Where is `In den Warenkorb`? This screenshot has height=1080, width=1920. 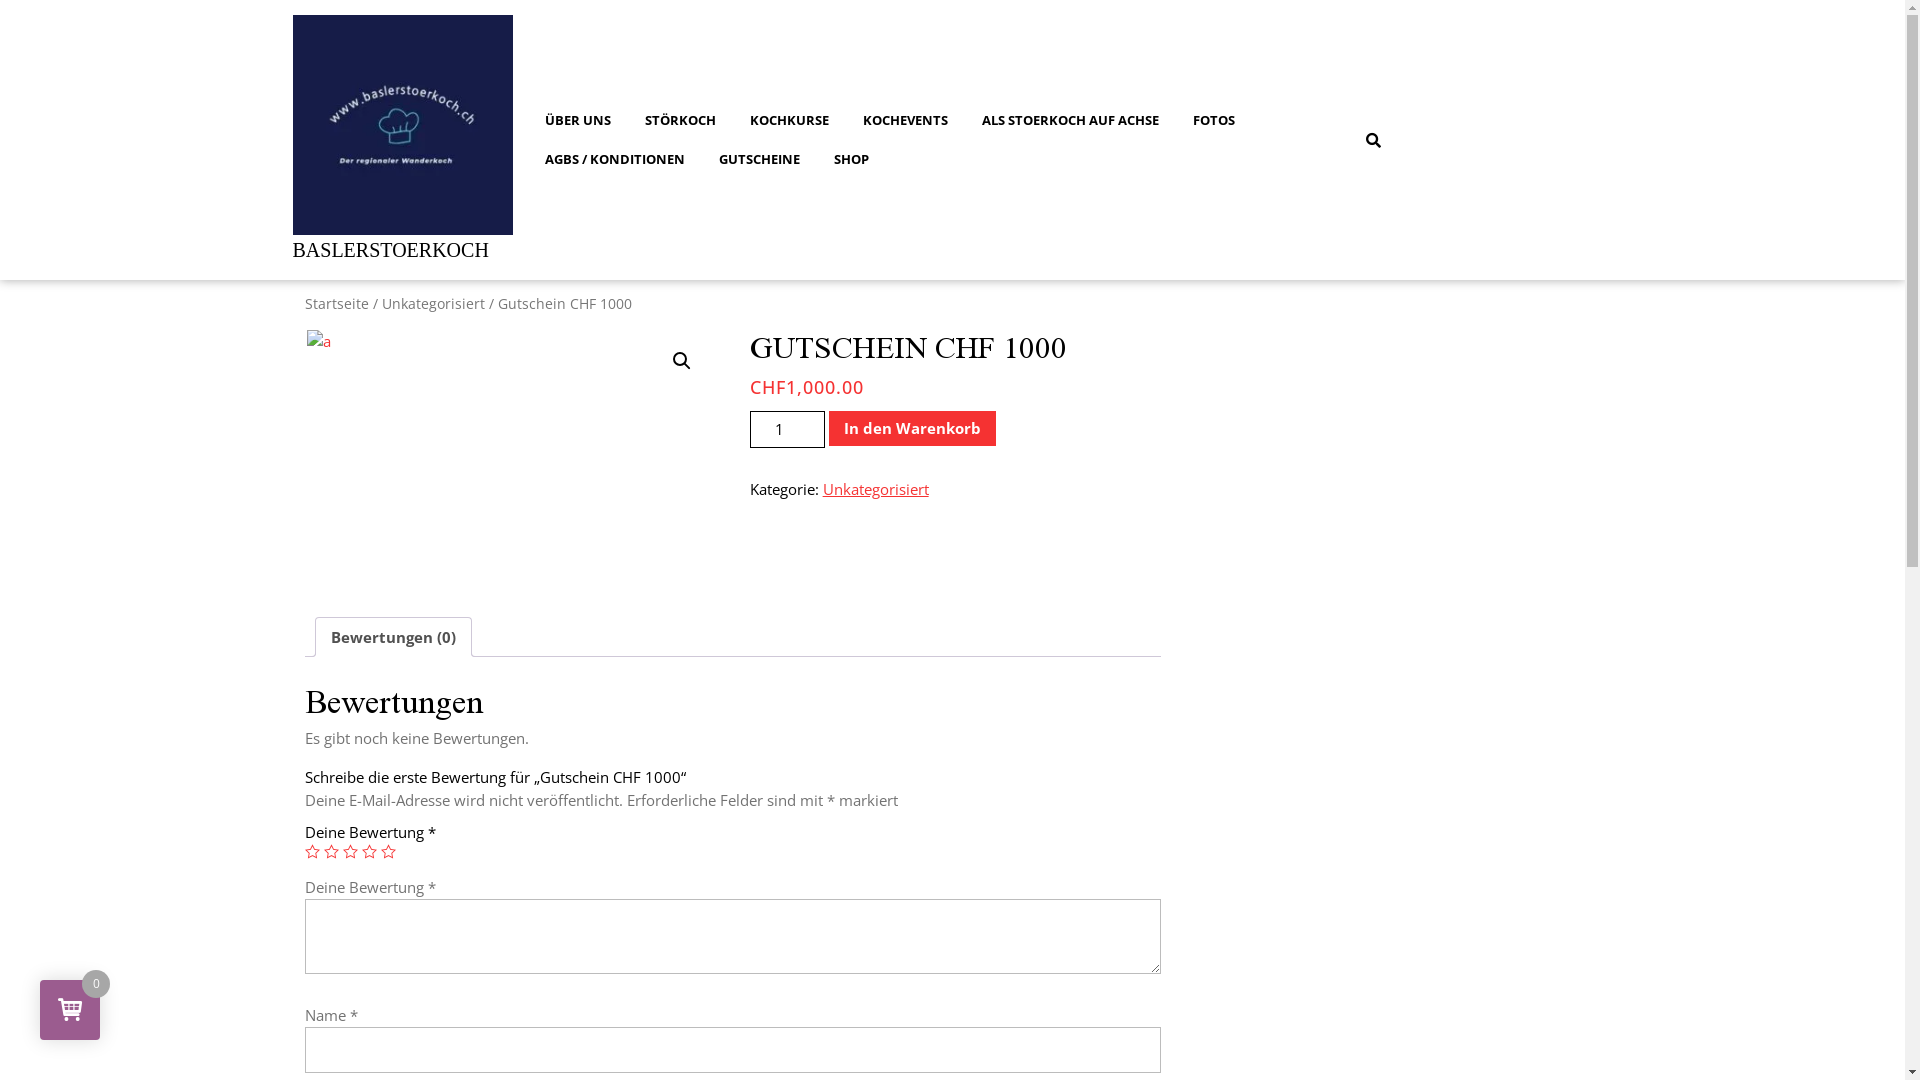 In den Warenkorb is located at coordinates (912, 428).